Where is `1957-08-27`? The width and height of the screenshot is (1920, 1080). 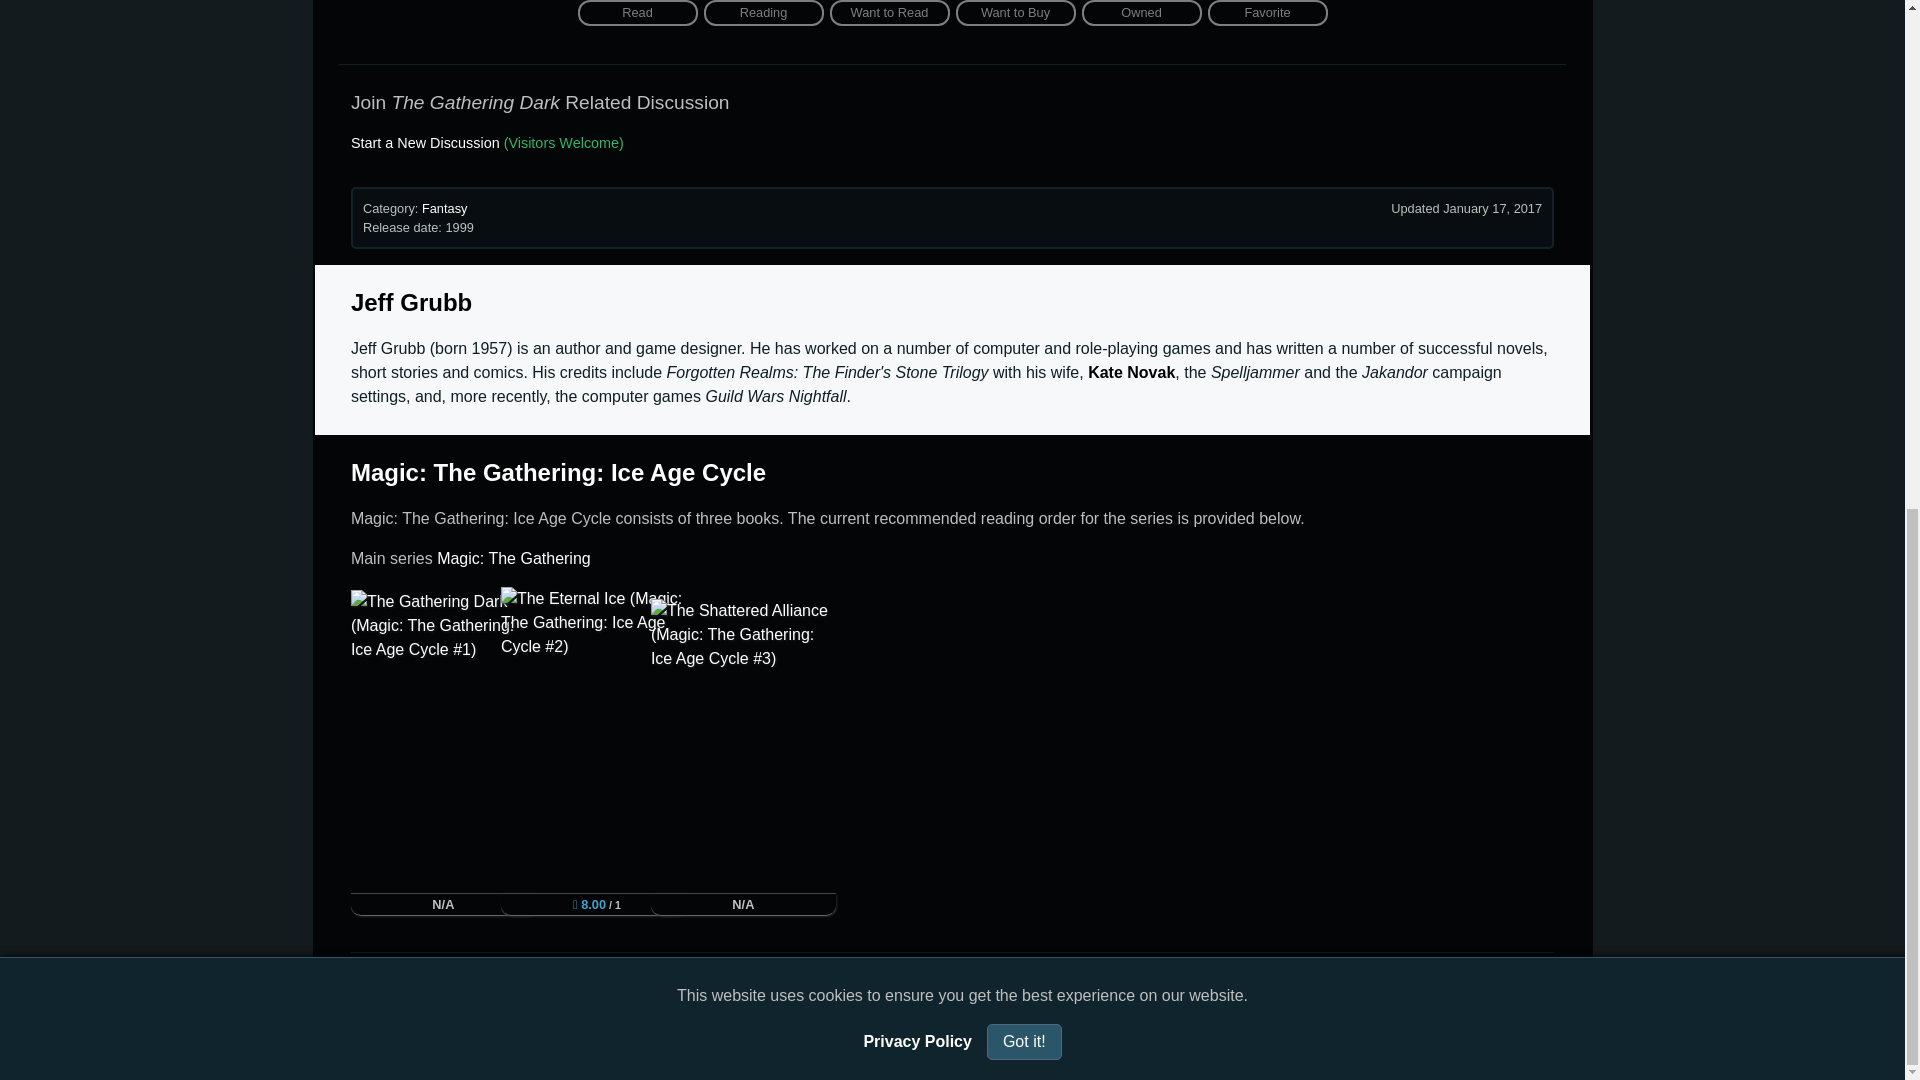 1957-08-27 is located at coordinates (490, 348).